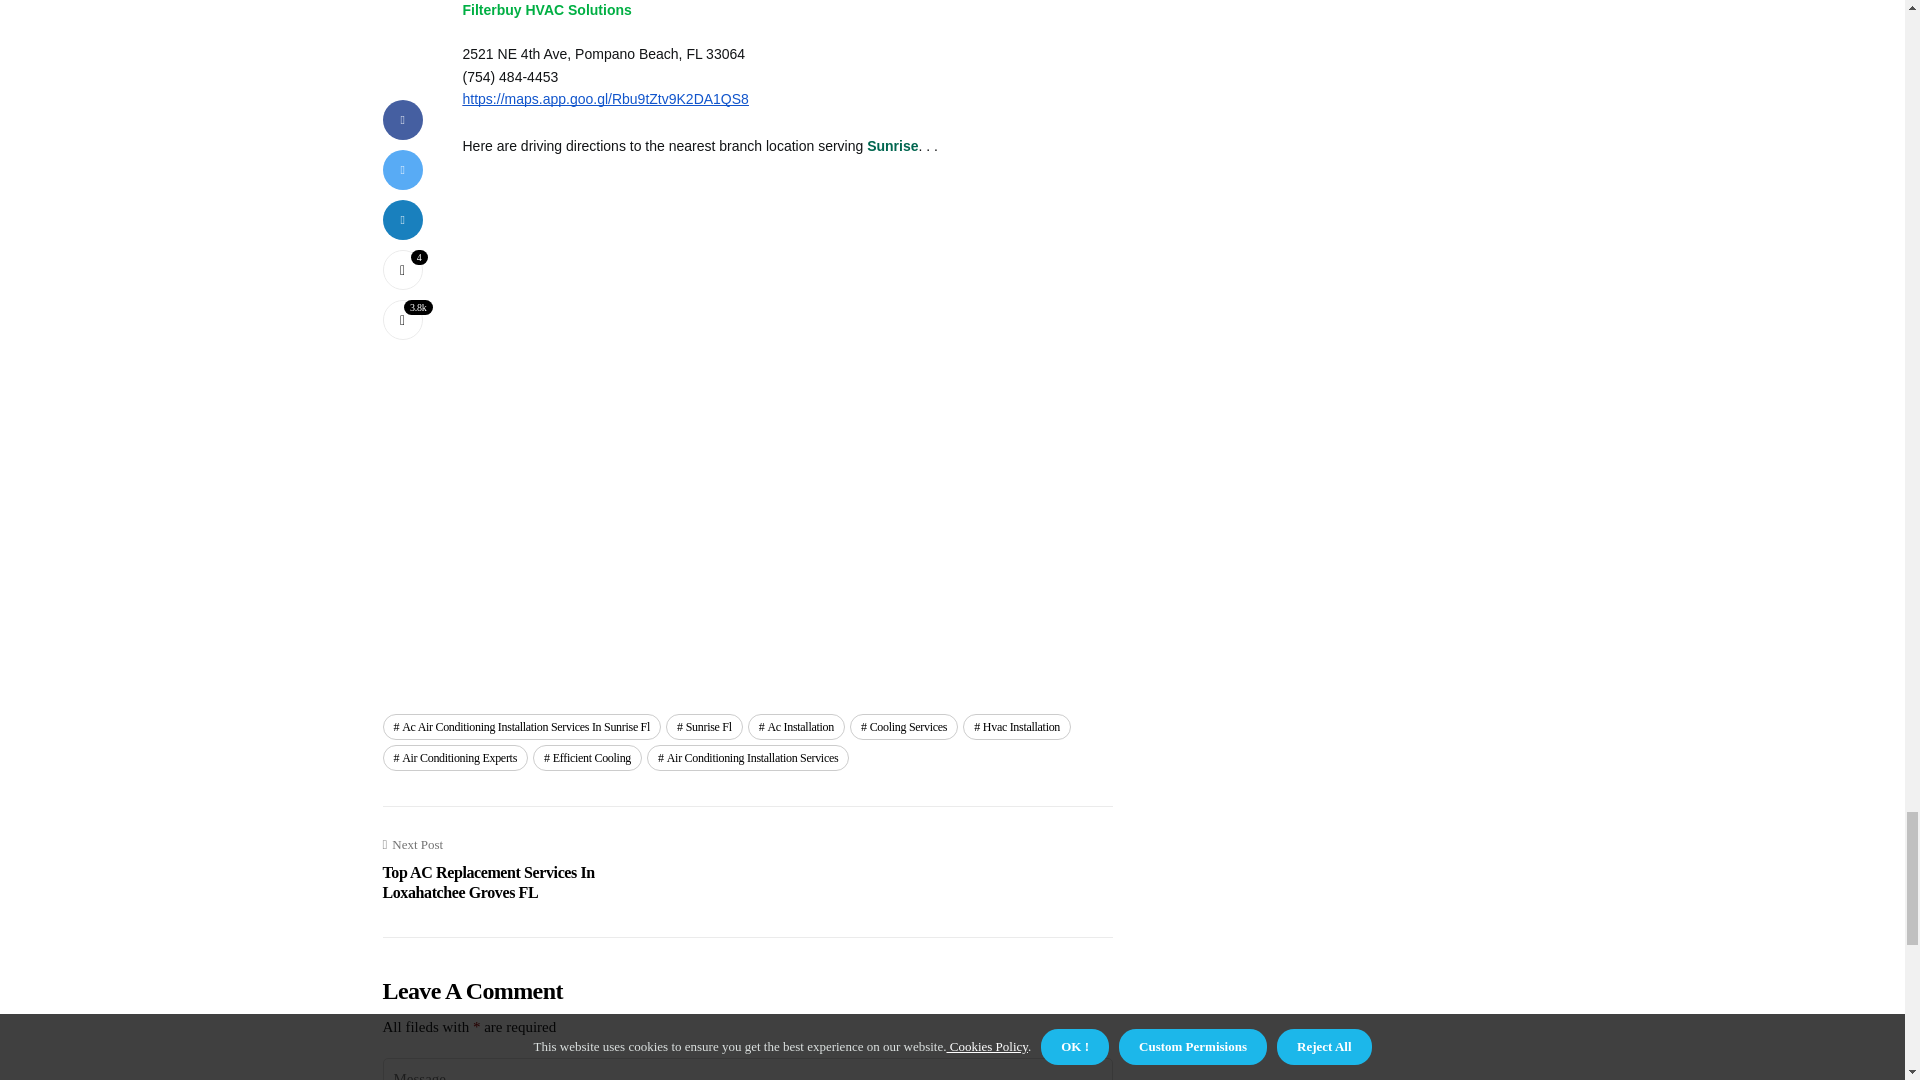  What do you see at coordinates (748, 758) in the screenshot?
I see `Air Conditioning Installation Services` at bounding box center [748, 758].